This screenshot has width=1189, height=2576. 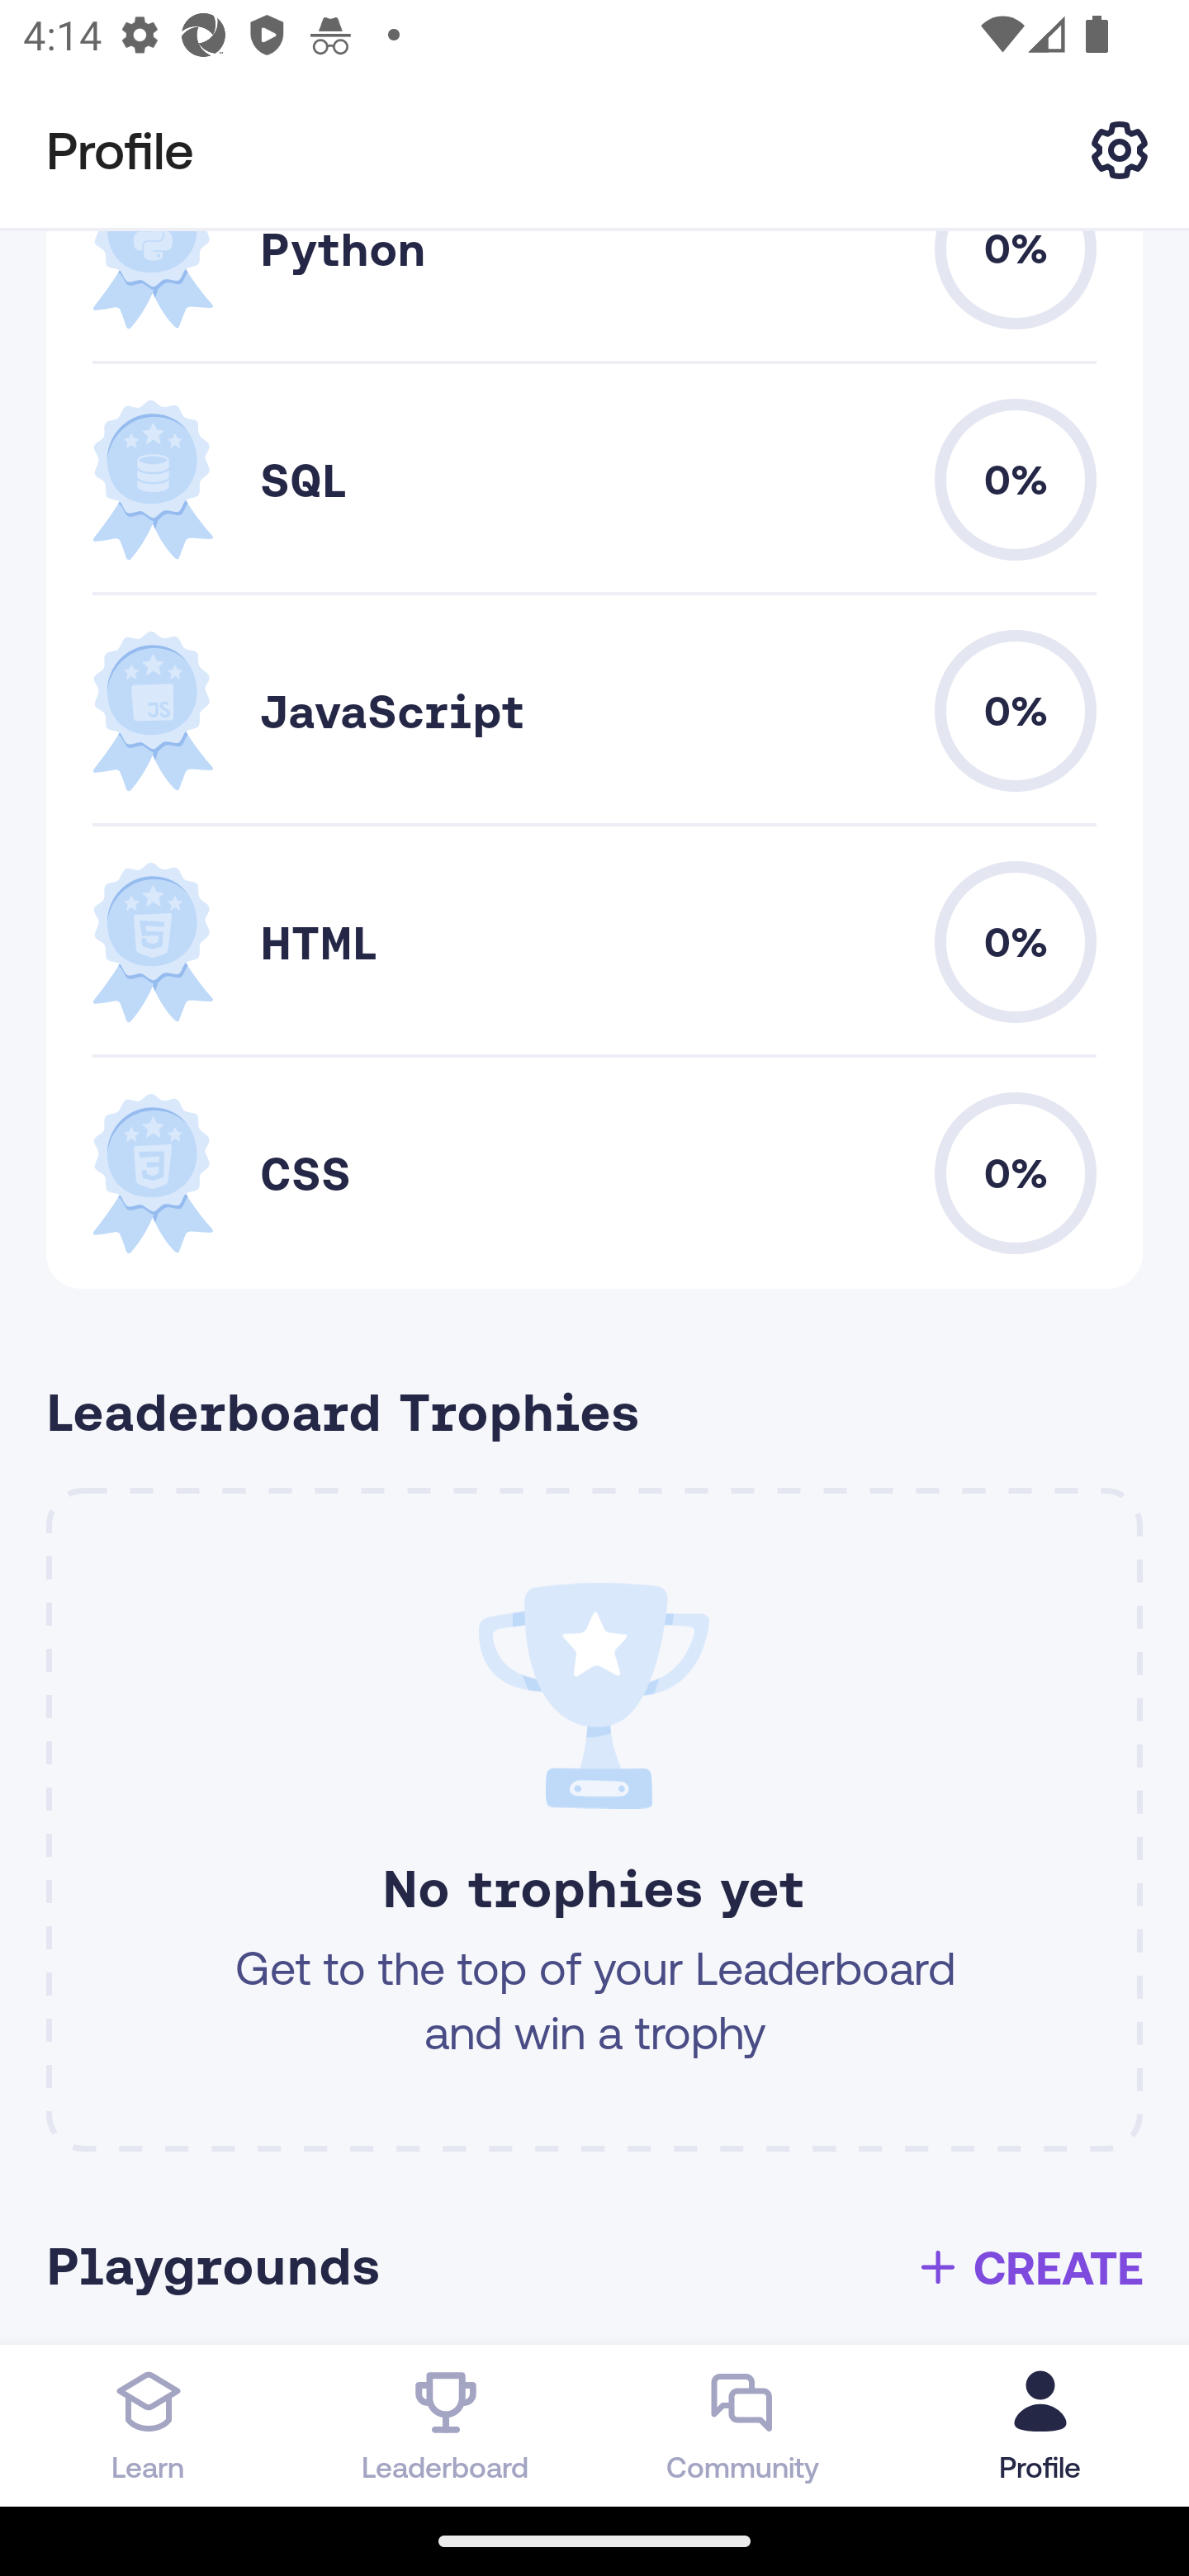 I want to click on CSS 0.0 0%, so click(x=594, y=1173).